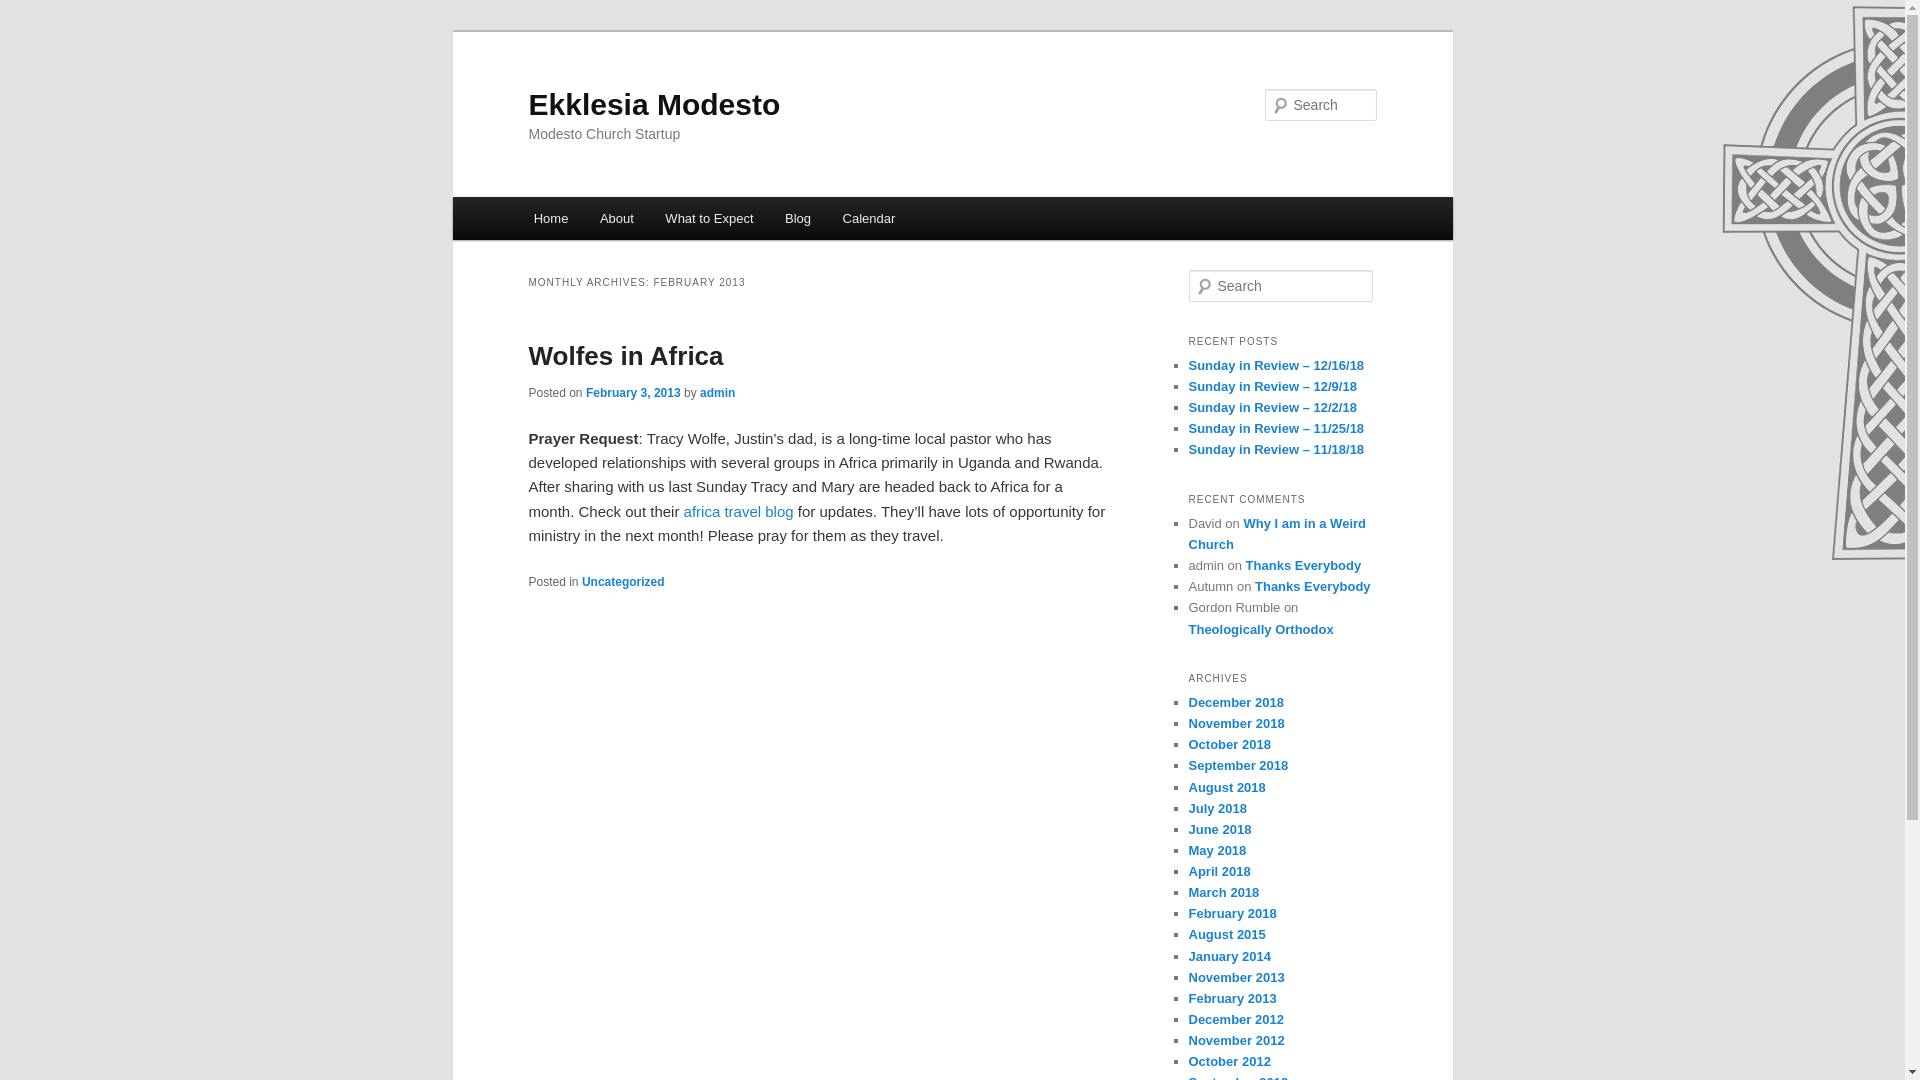  Describe the element at coordinates (718, 392) in the screenshot. I see `admin` at that location.